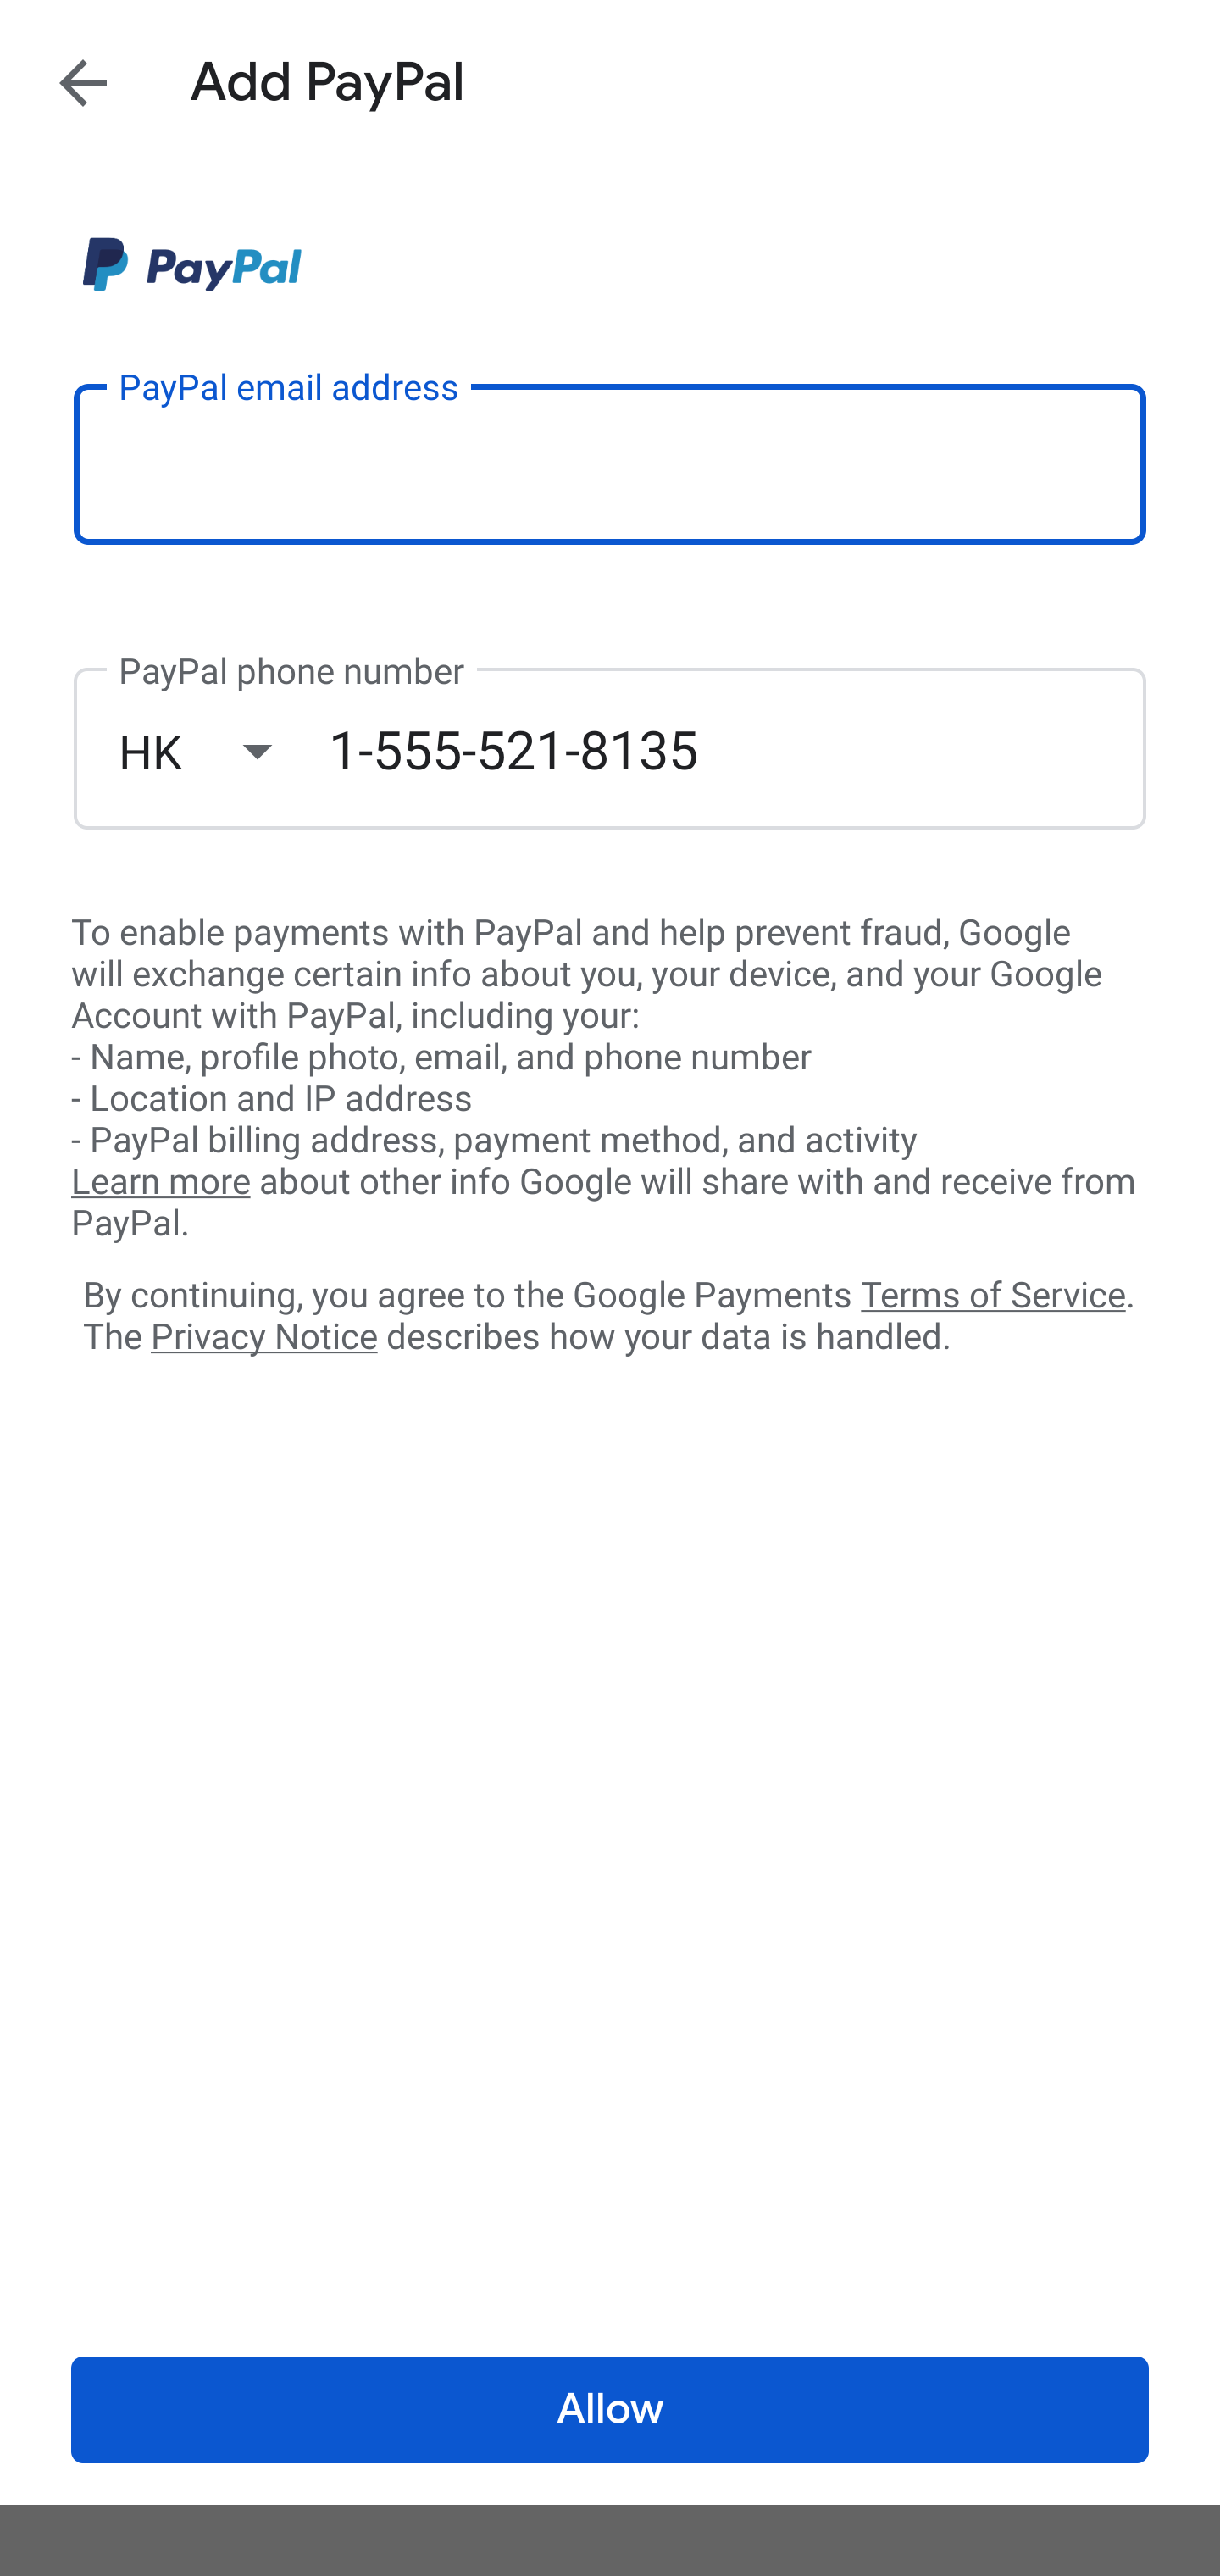  I want to click on Privacy Notice, so click(263, 1338).